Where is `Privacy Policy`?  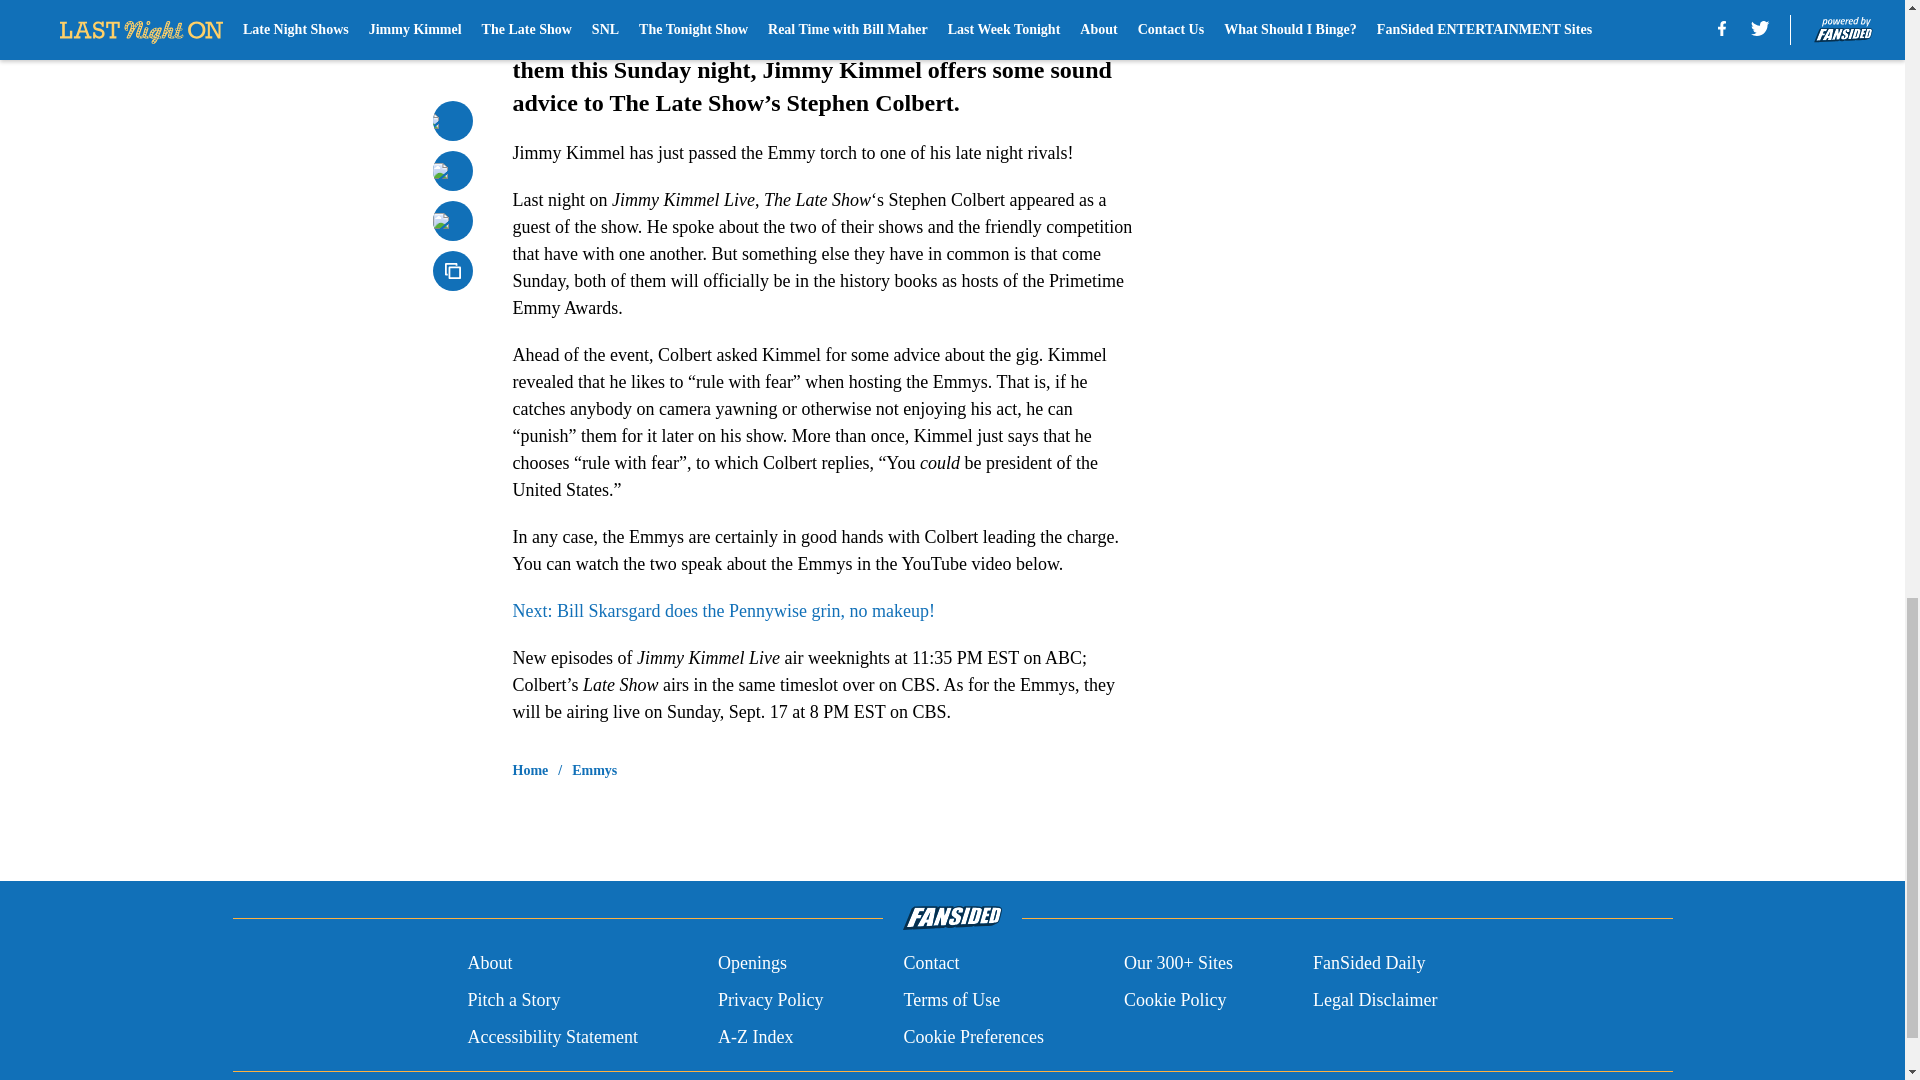 Privacy Policy is located at coordinates (770, 1000).